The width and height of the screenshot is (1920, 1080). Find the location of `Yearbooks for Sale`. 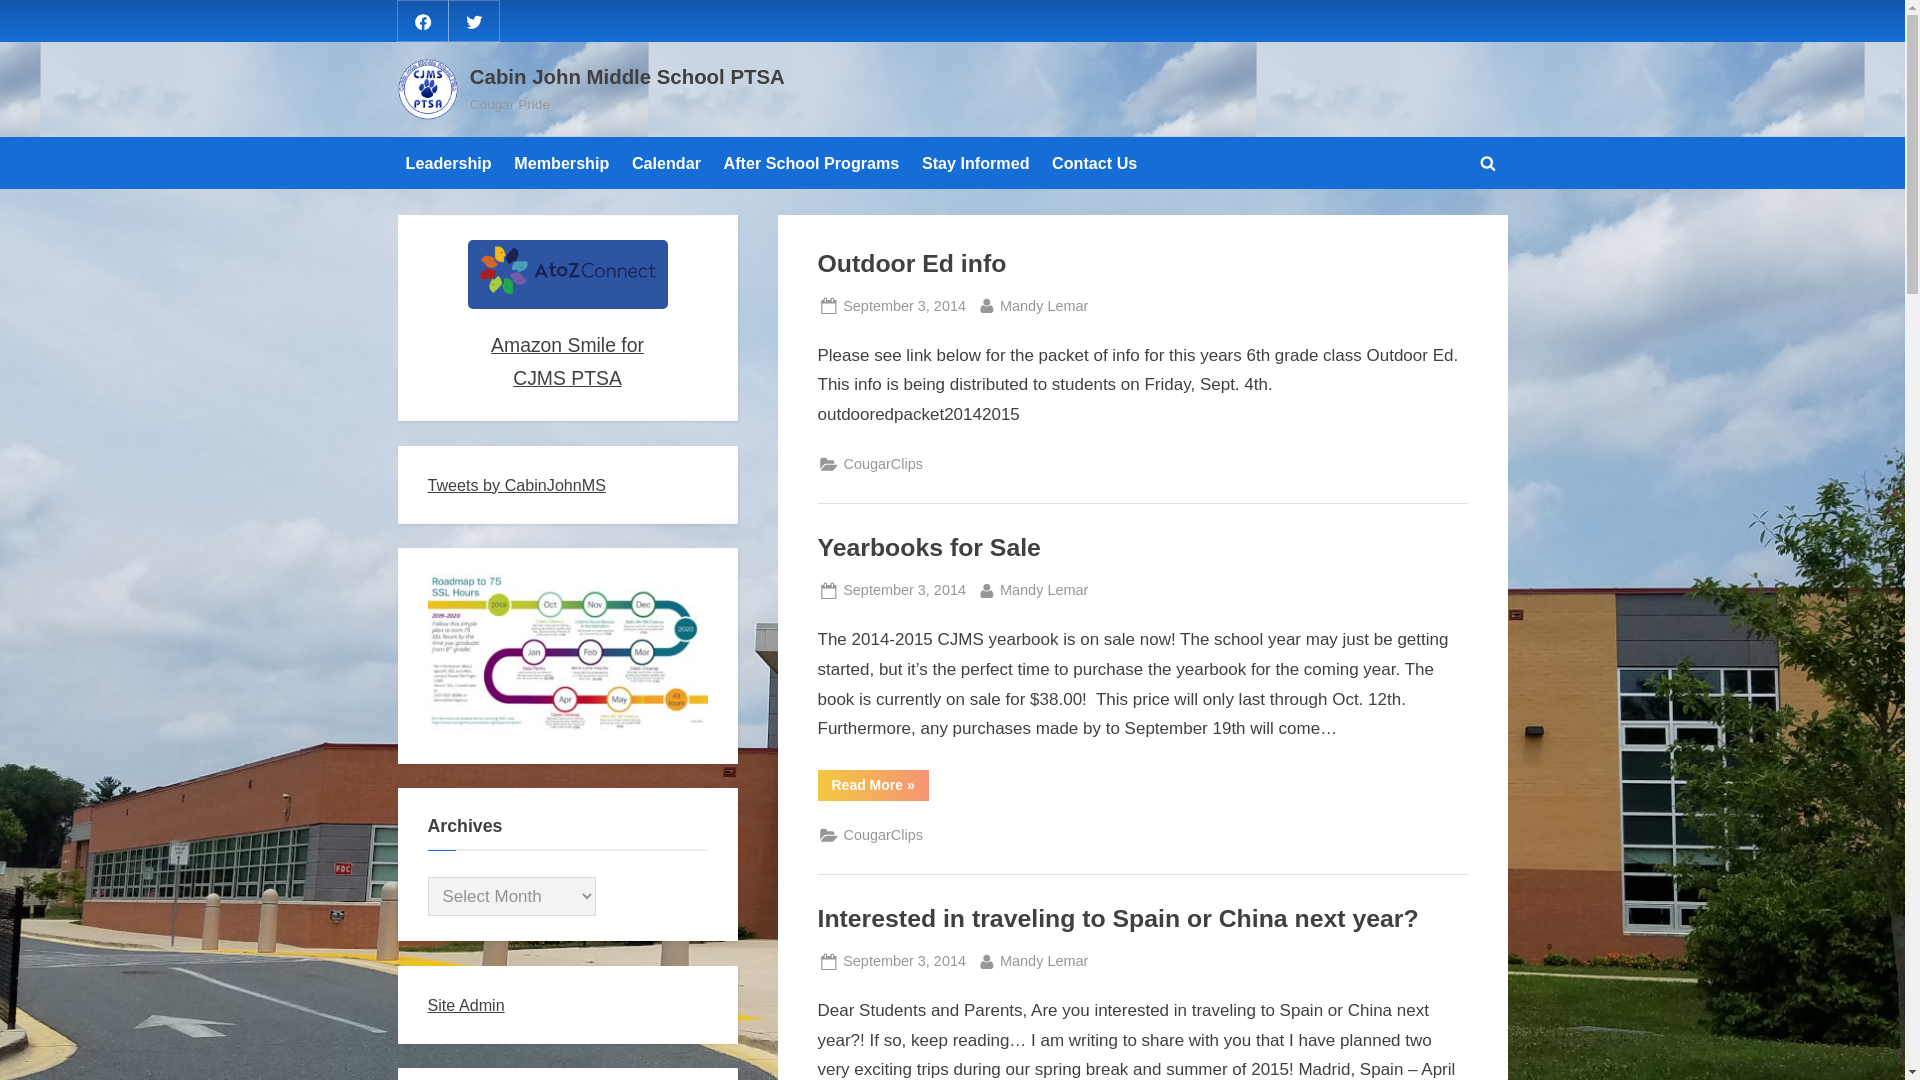

Yearbooks for Sale is located at coordinates (474, 20).